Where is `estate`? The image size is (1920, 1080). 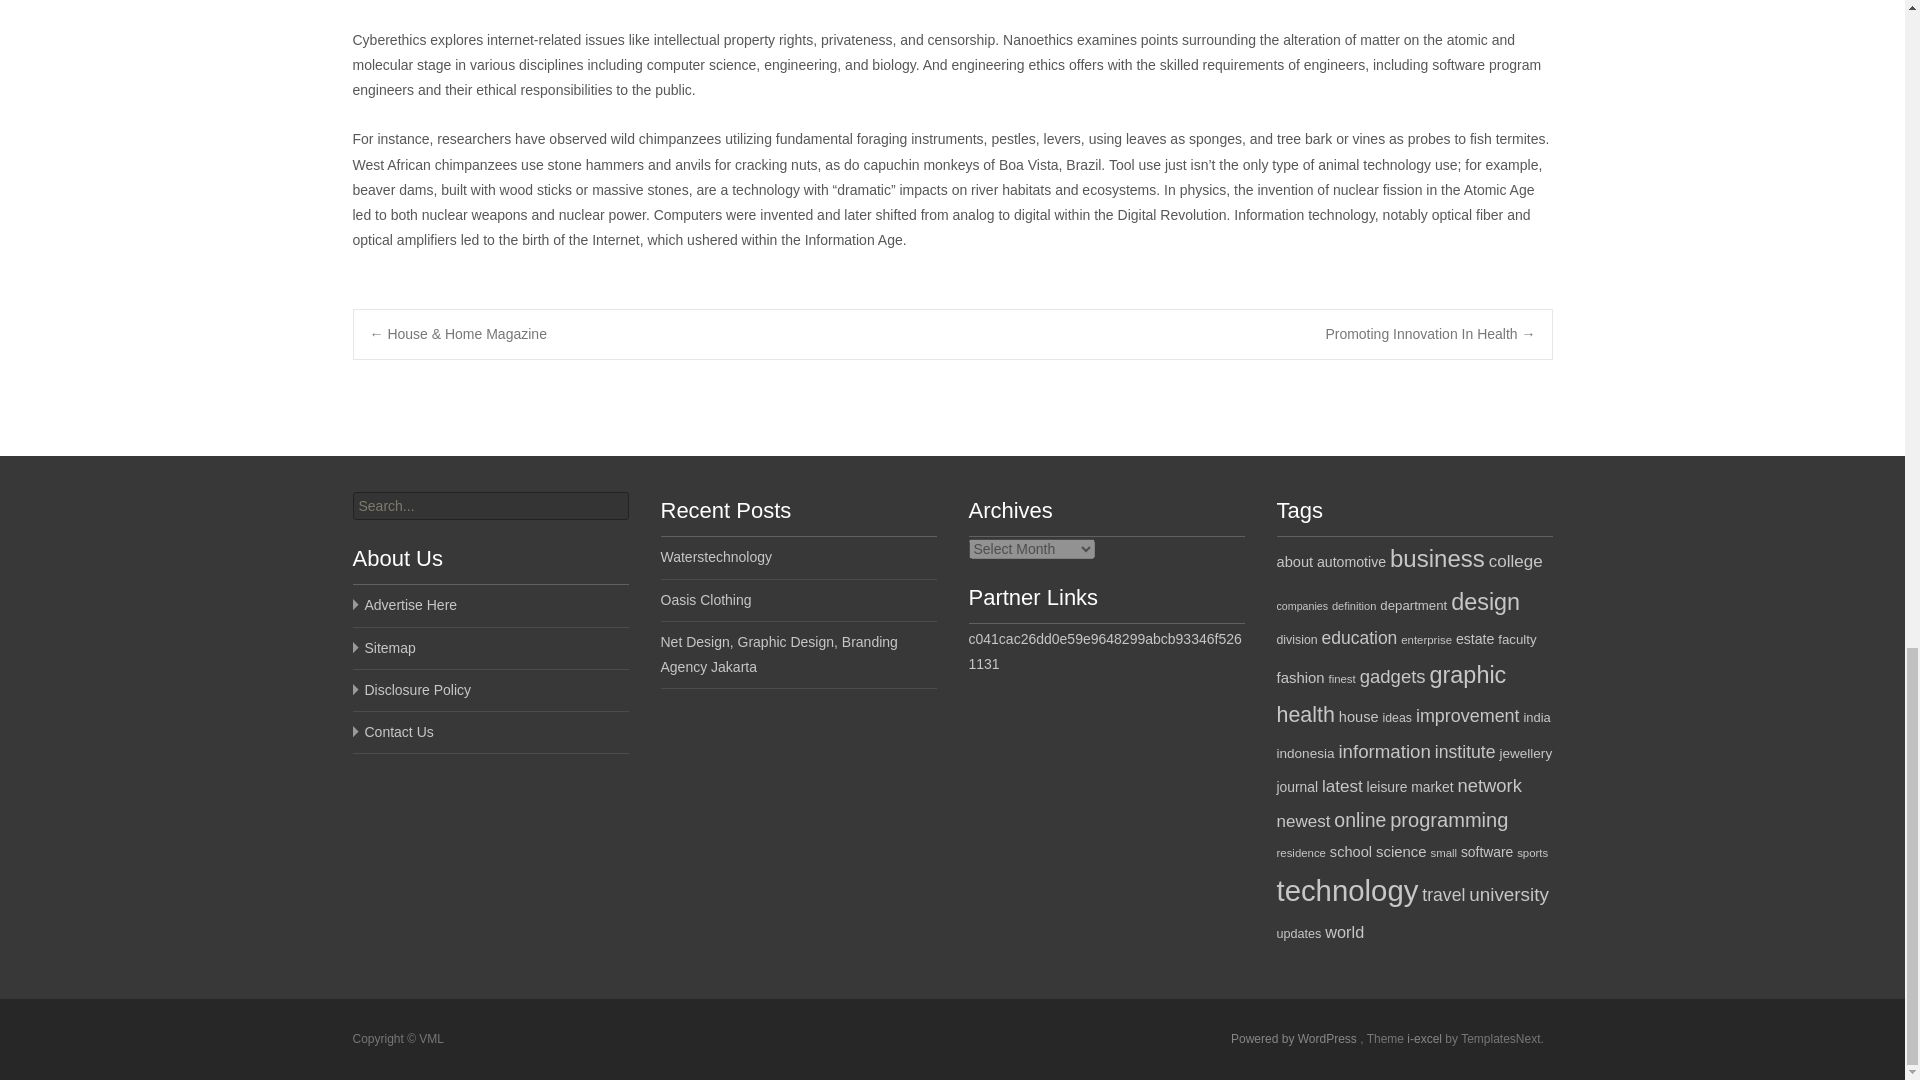
estate is located at coordinates (1475, 638).